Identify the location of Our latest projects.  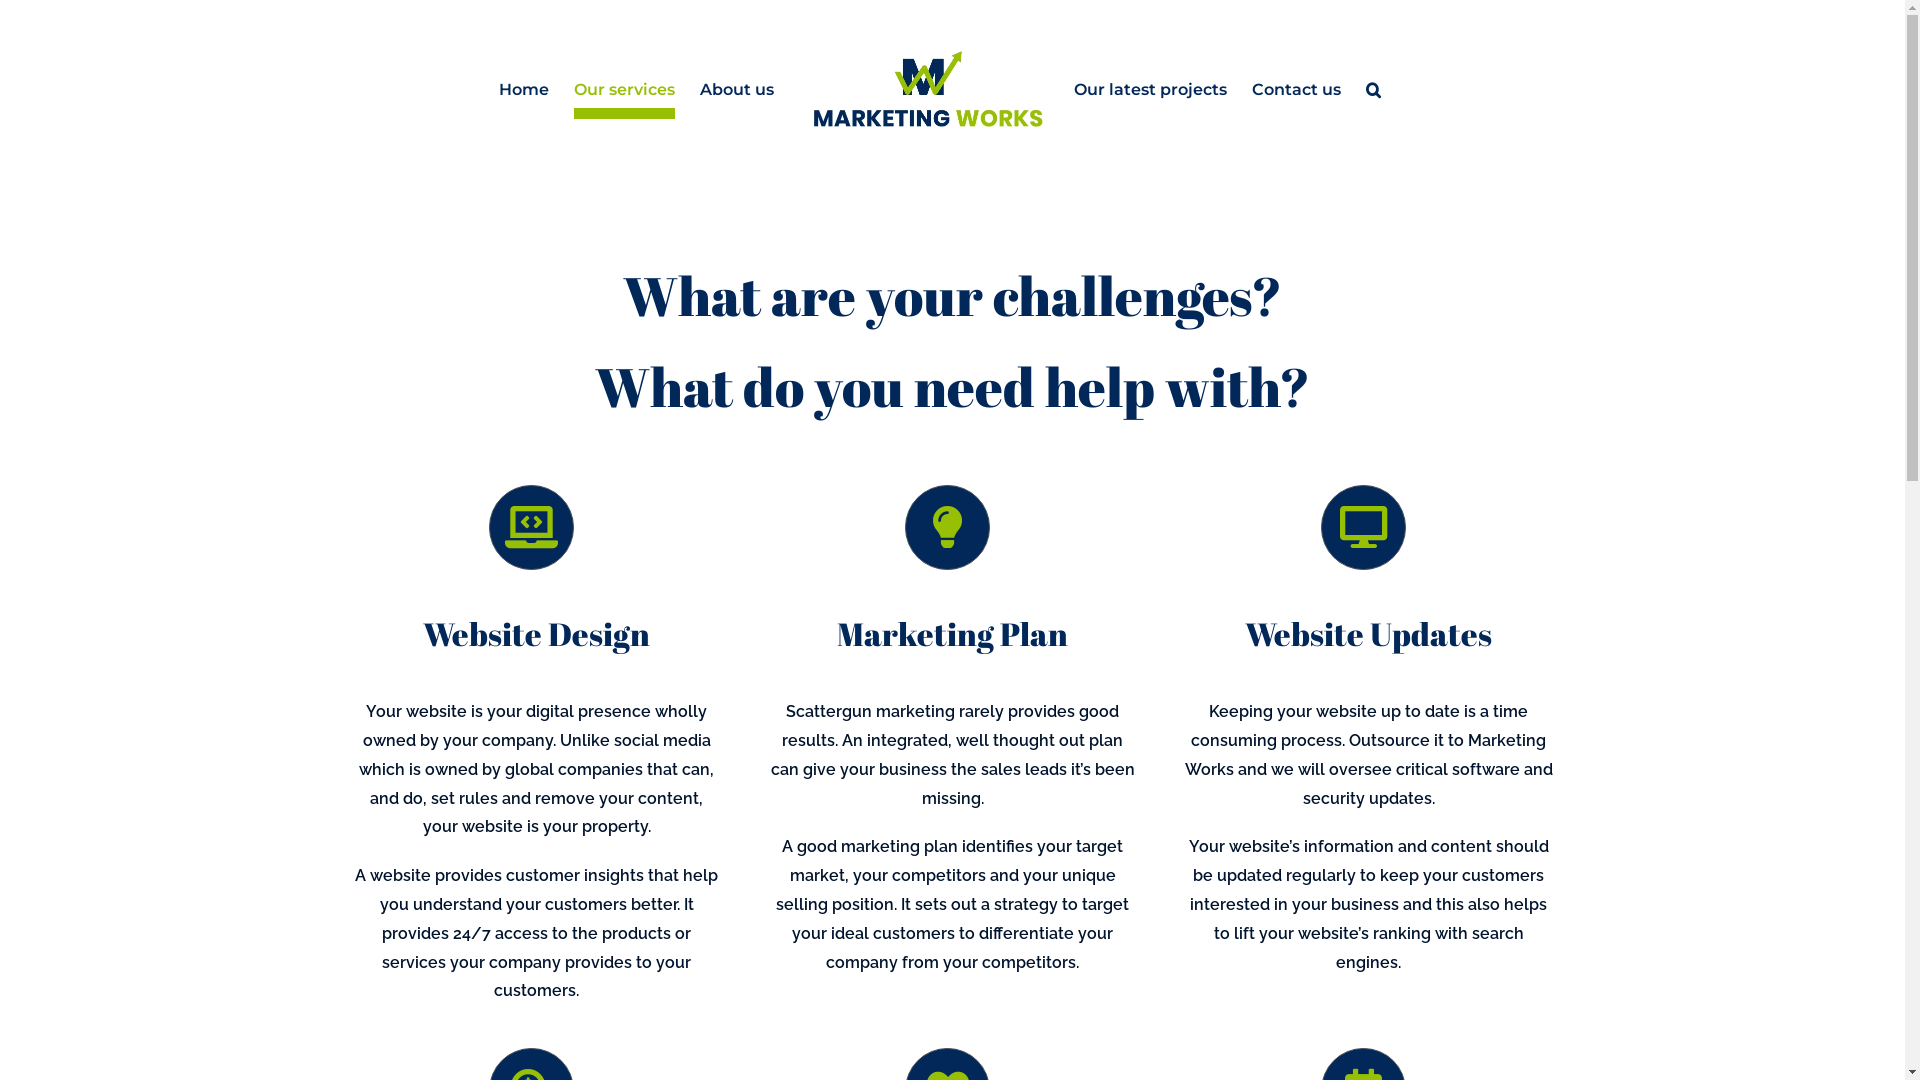
(1150, 90).